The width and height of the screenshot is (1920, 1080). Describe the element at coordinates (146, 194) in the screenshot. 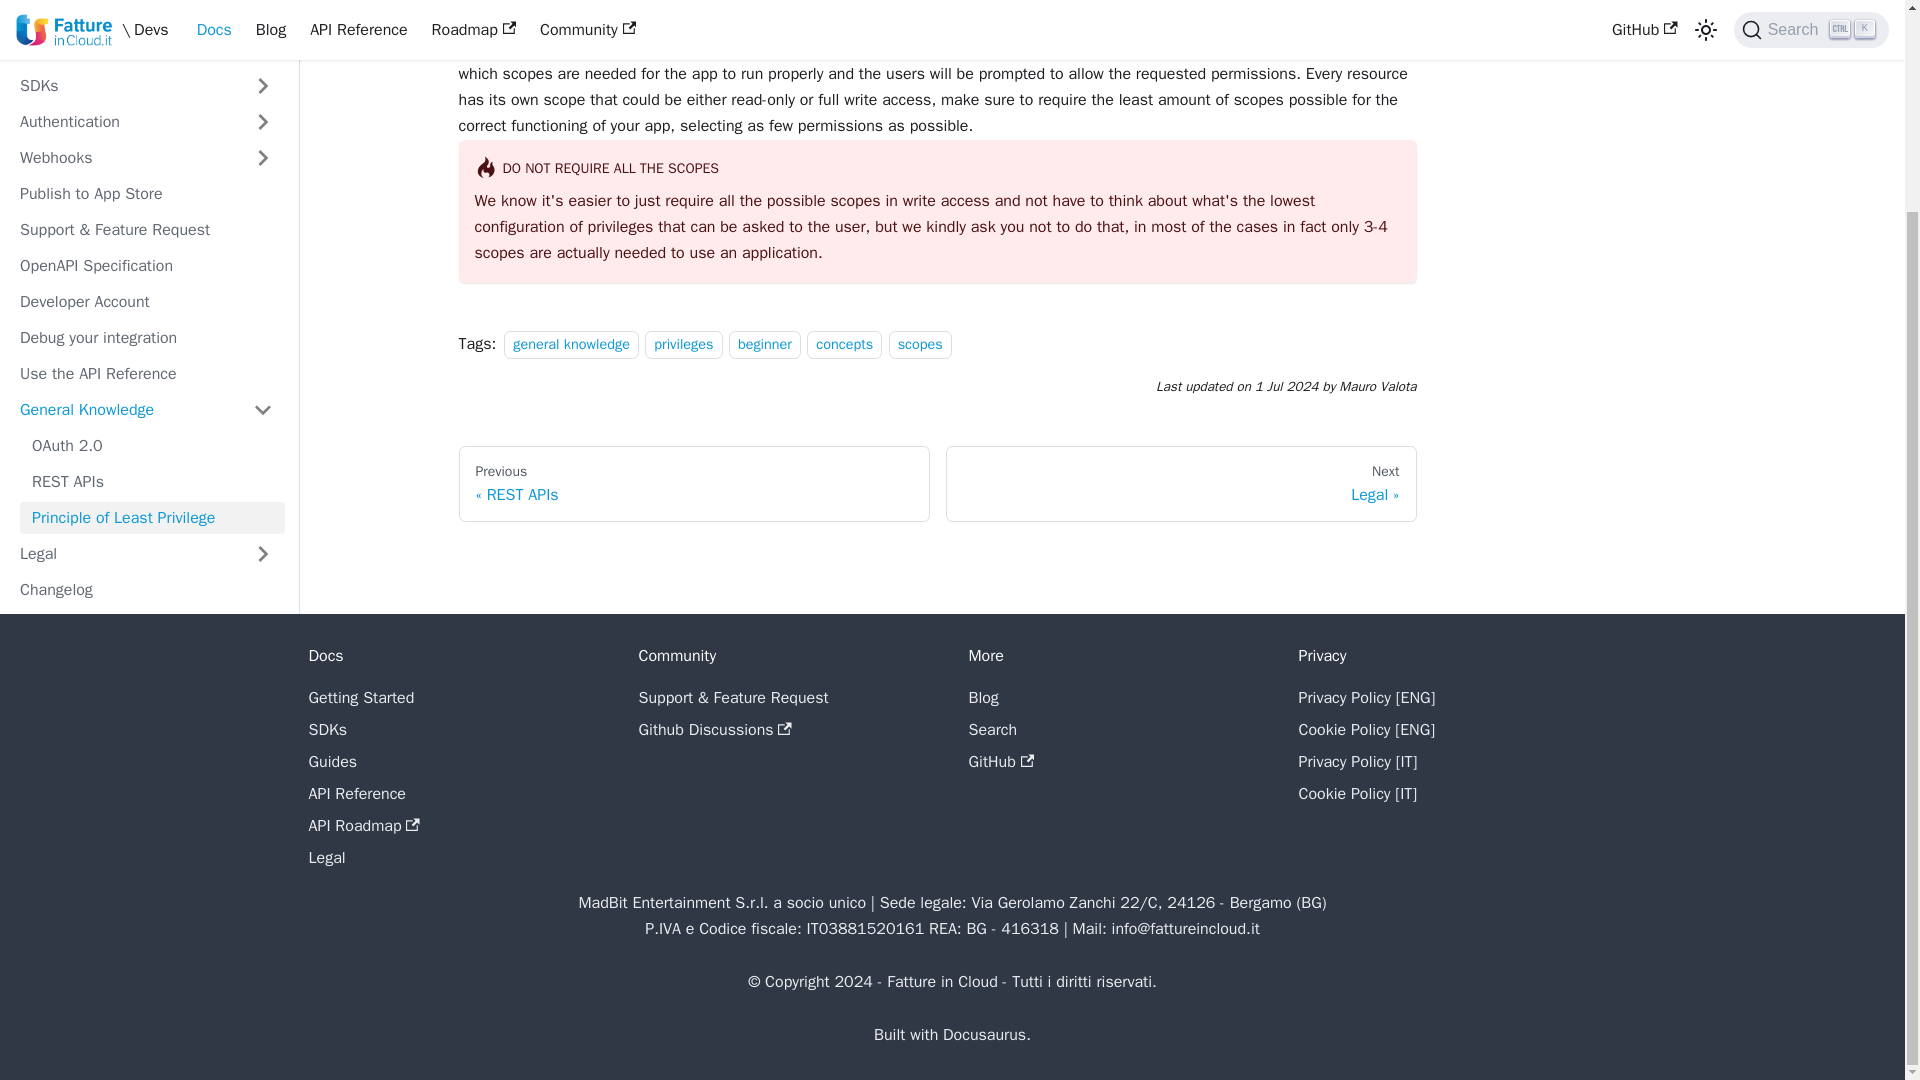

I see `Publish to App Store` at that location.